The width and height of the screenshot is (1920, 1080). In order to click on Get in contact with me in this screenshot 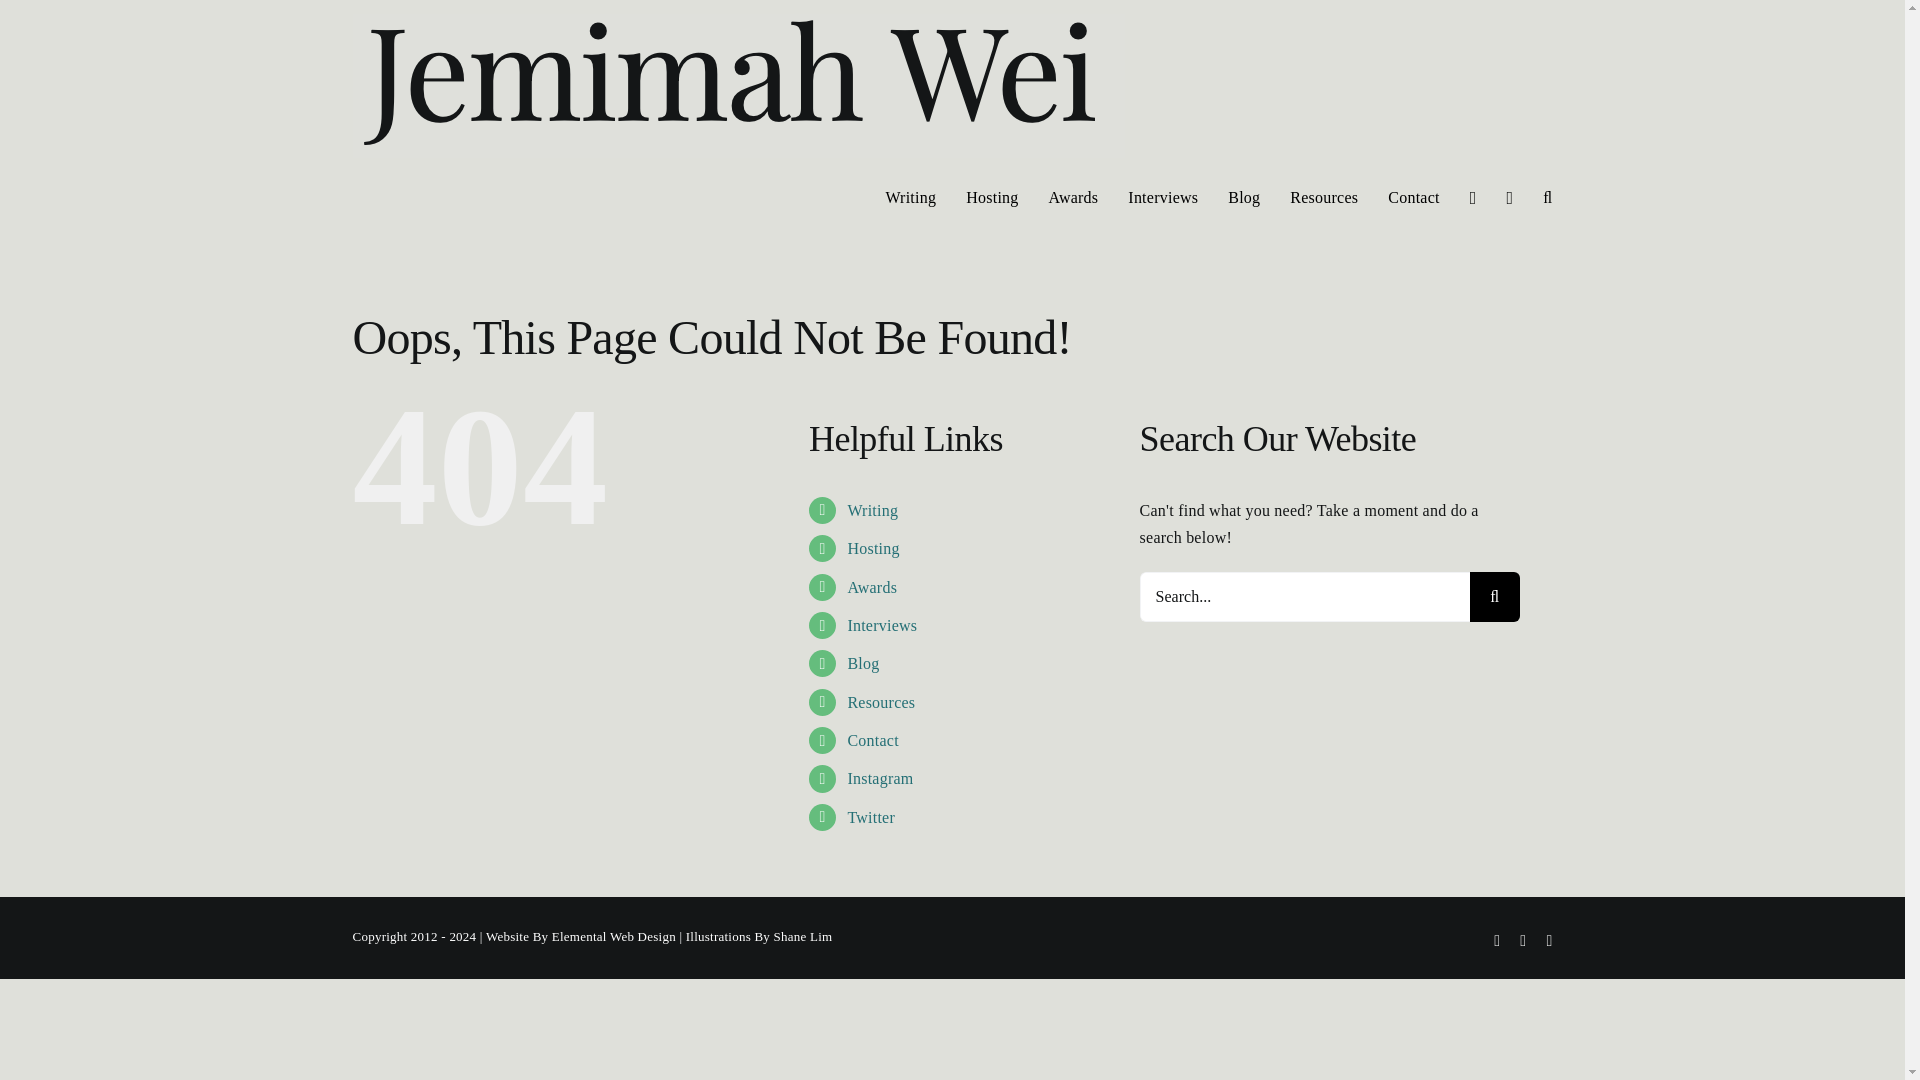, I will do `click(872, 740)`.